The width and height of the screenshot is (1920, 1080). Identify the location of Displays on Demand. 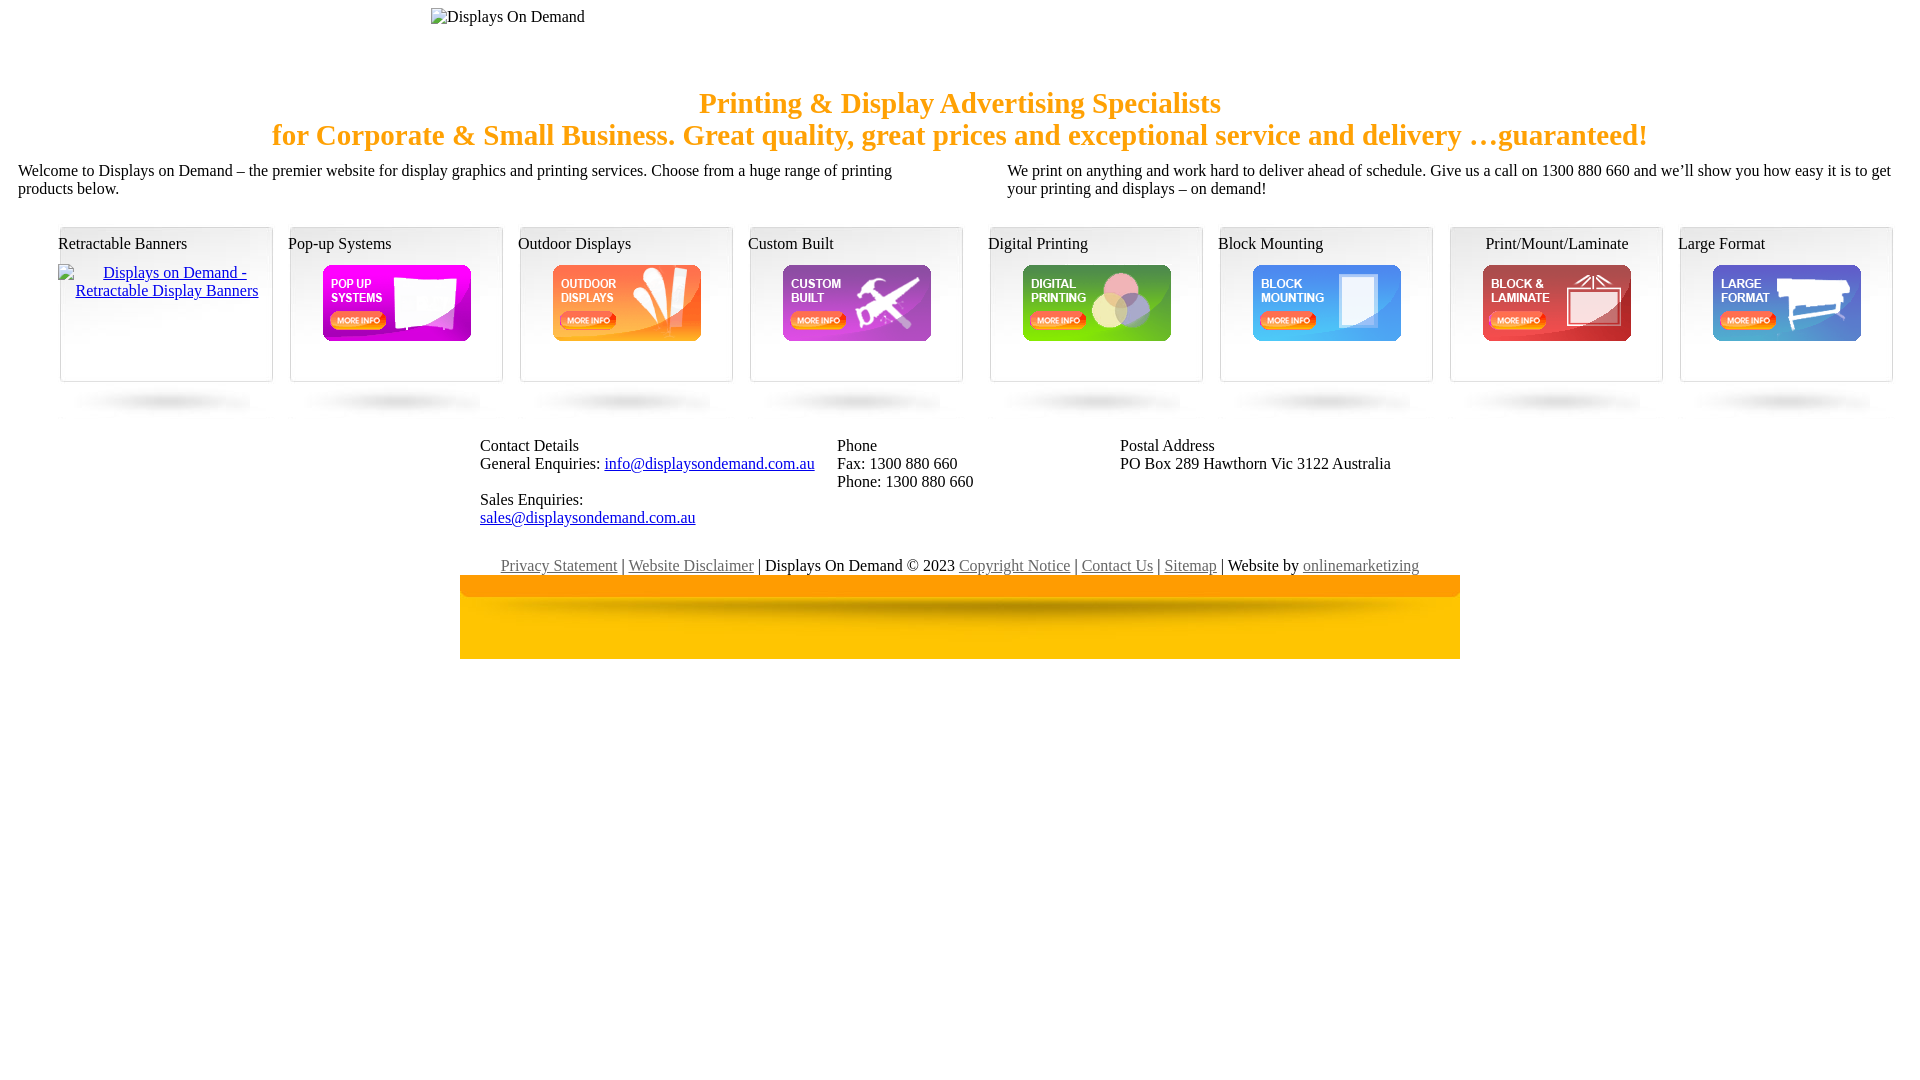
(1557, 336).